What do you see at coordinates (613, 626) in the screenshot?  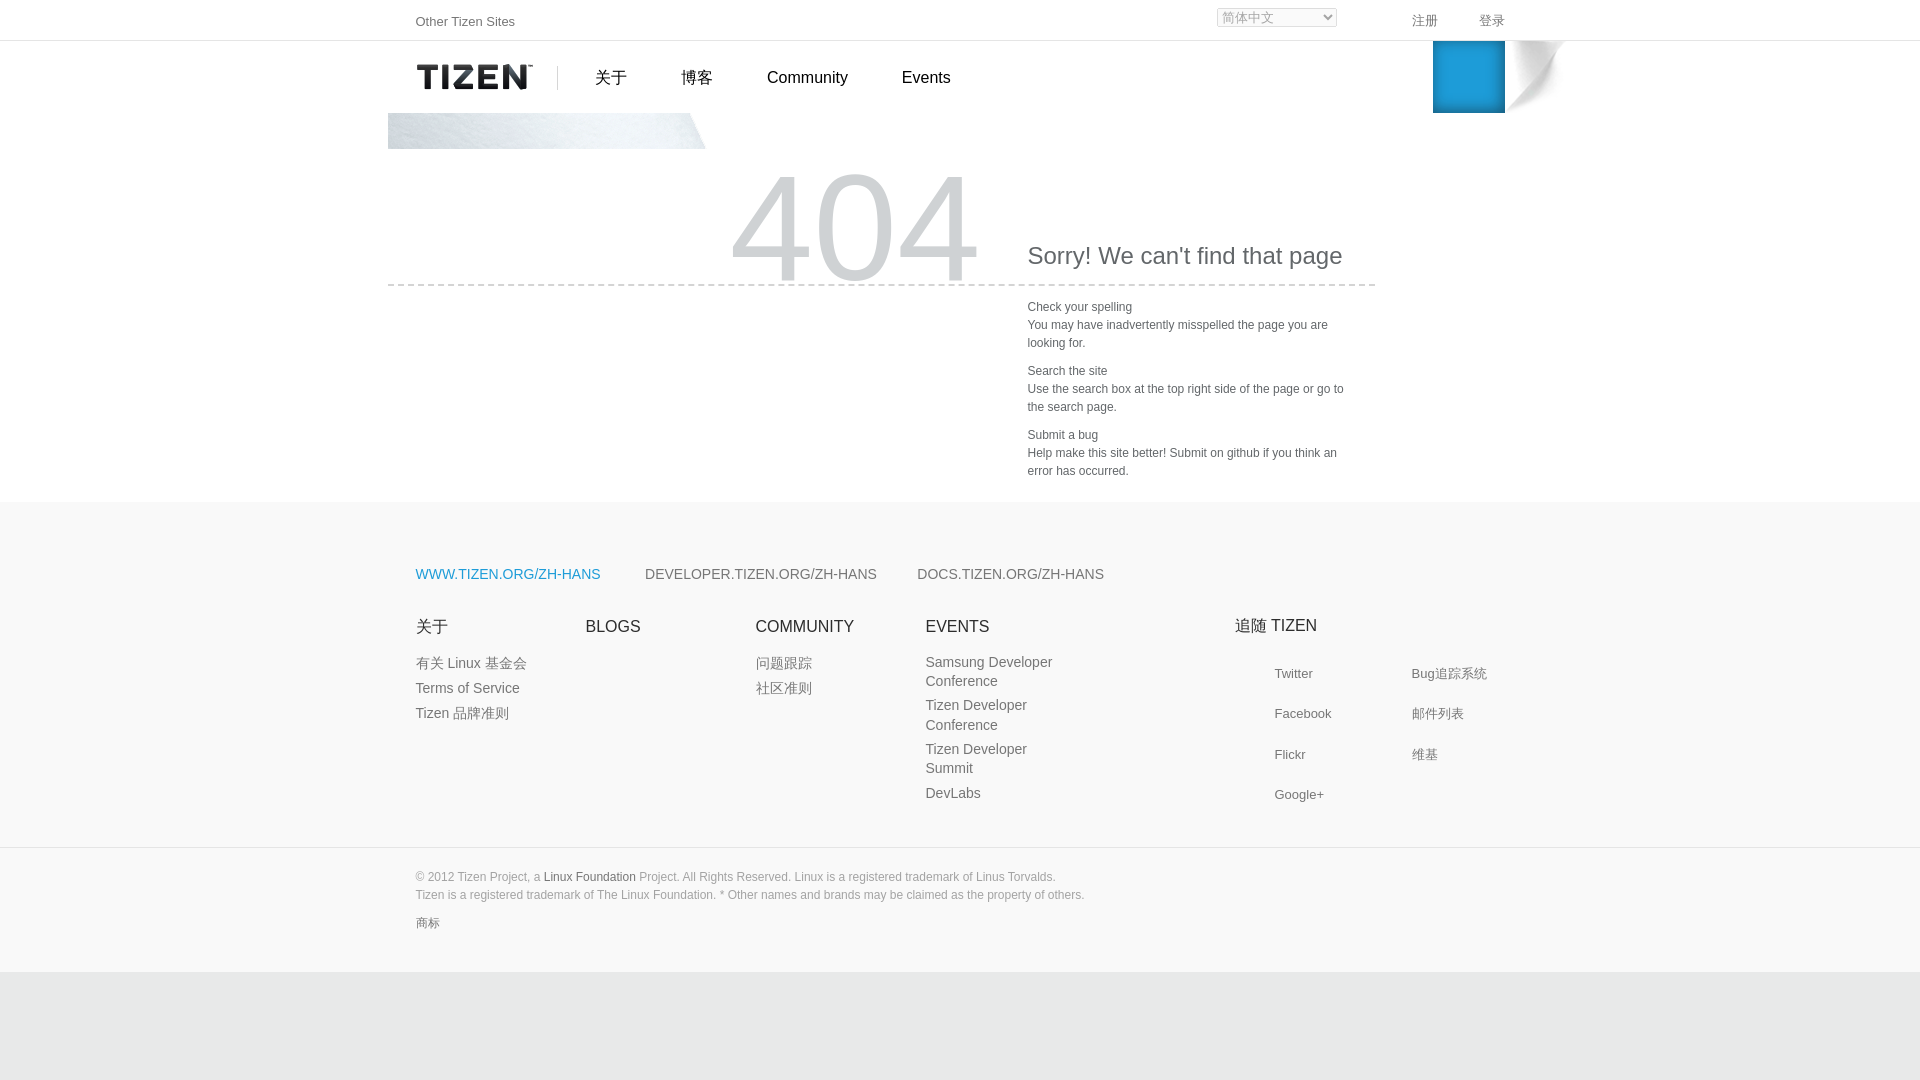 I see `Blogs` at bounding box center [613, 626].